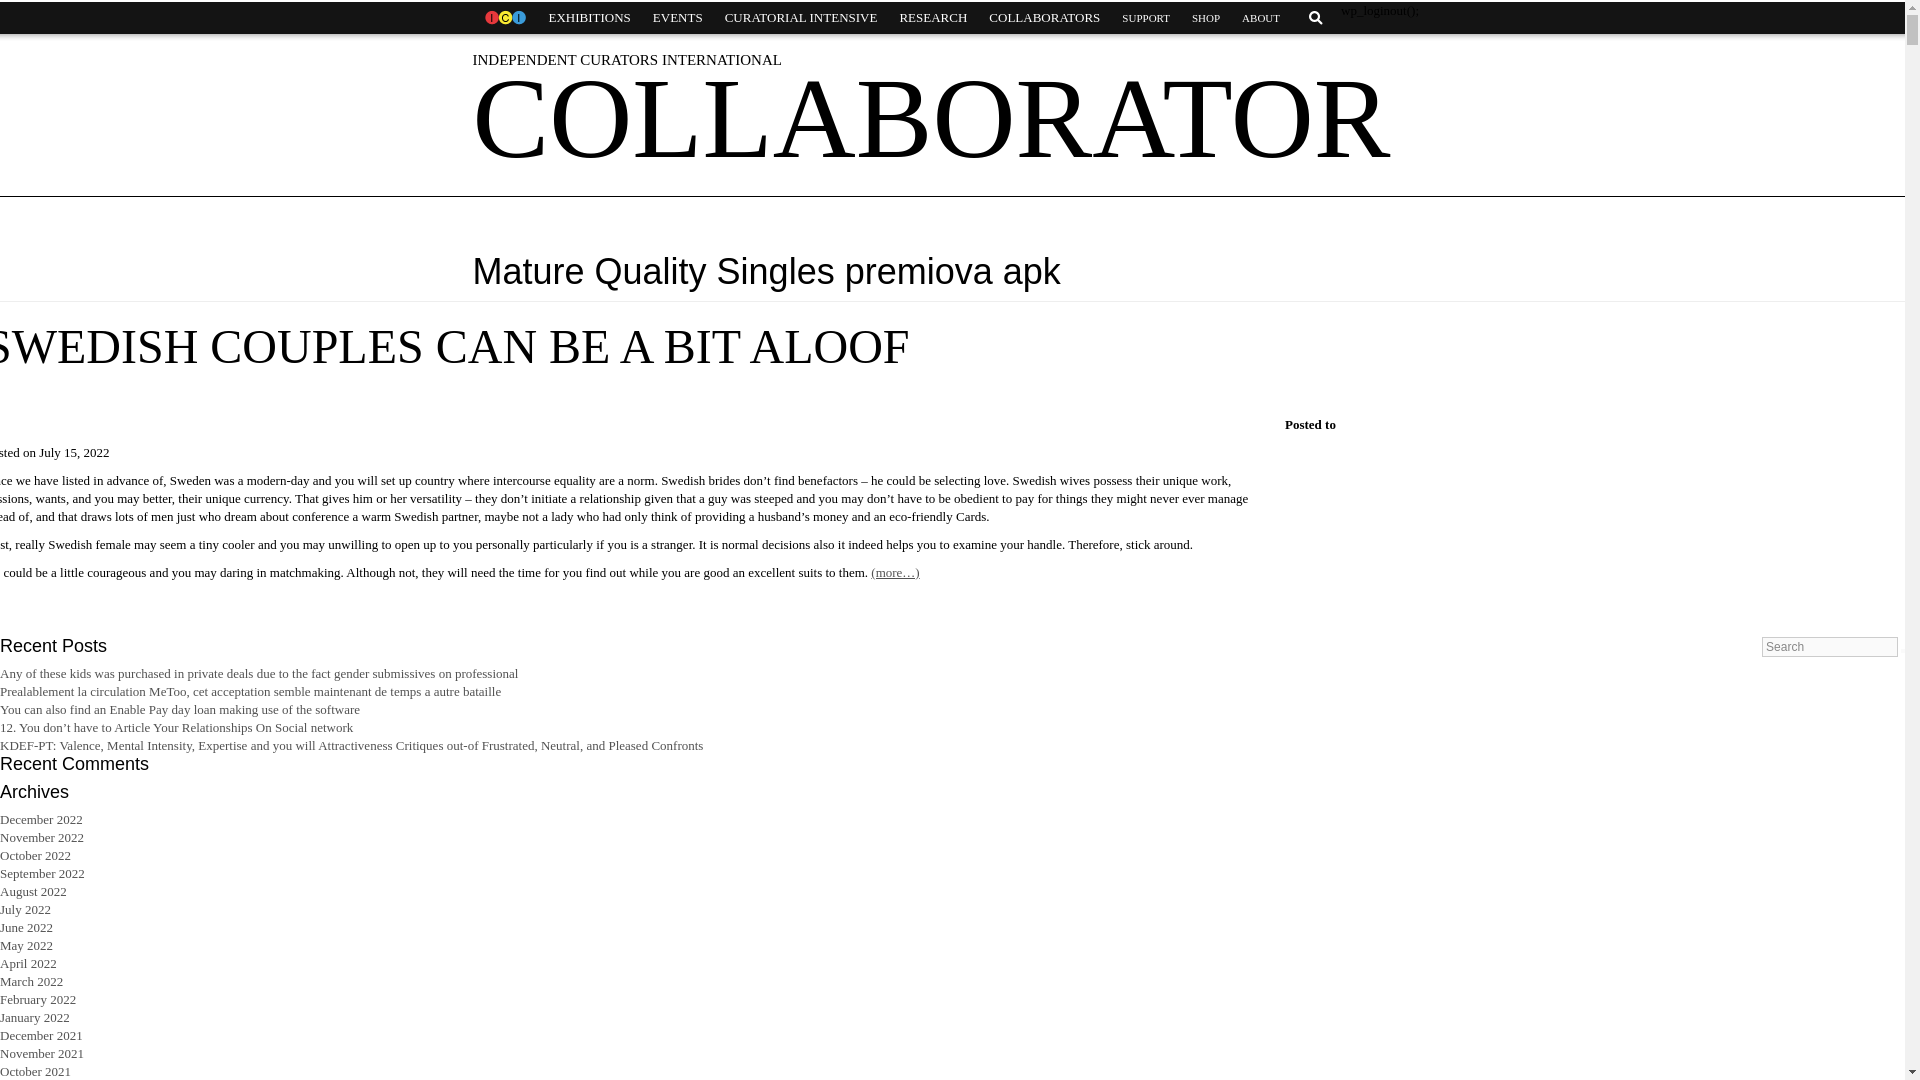  Describe the element at coordinates (678, 18) in the screenshot. I see `EVENTS` at that location.